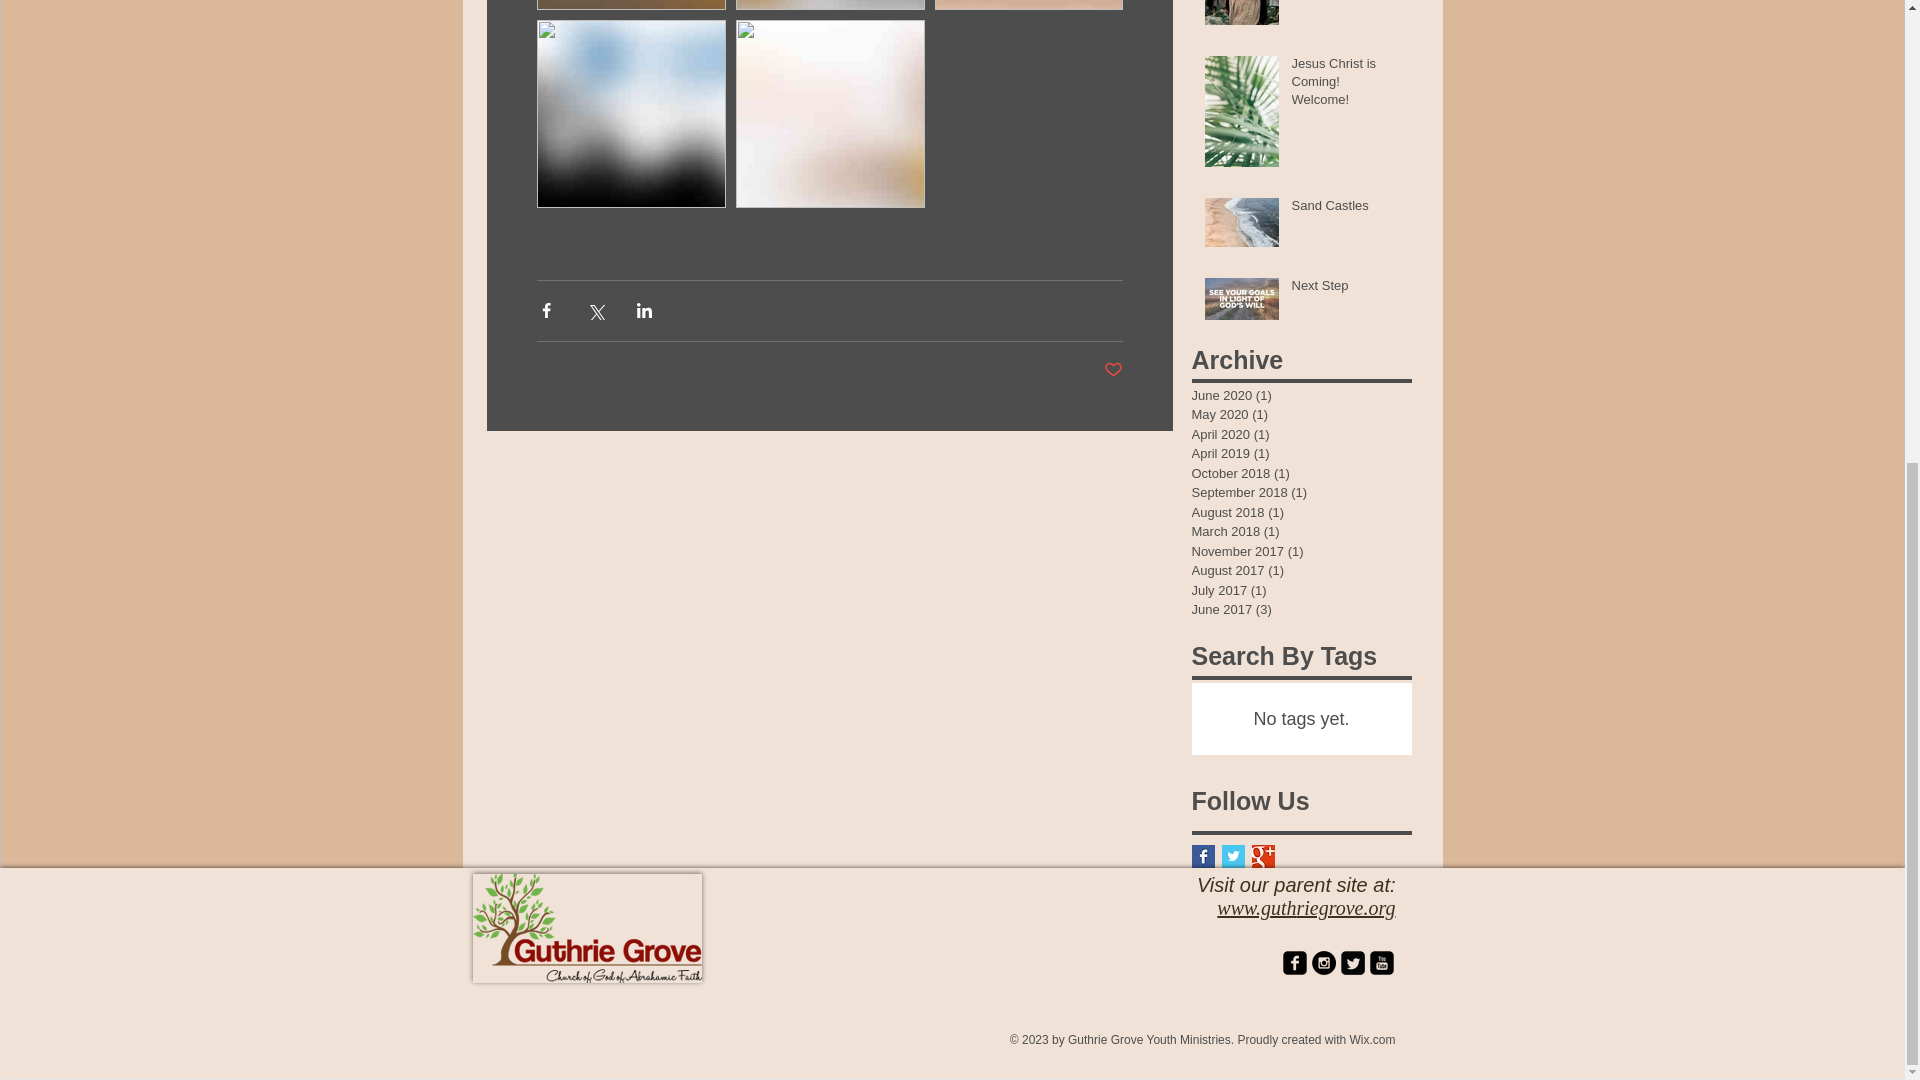 The image size is (1920, 1080). Describe the element at coordinates (586, 928) in the screenshot. I see `GuthrieGrove.png` at that location.